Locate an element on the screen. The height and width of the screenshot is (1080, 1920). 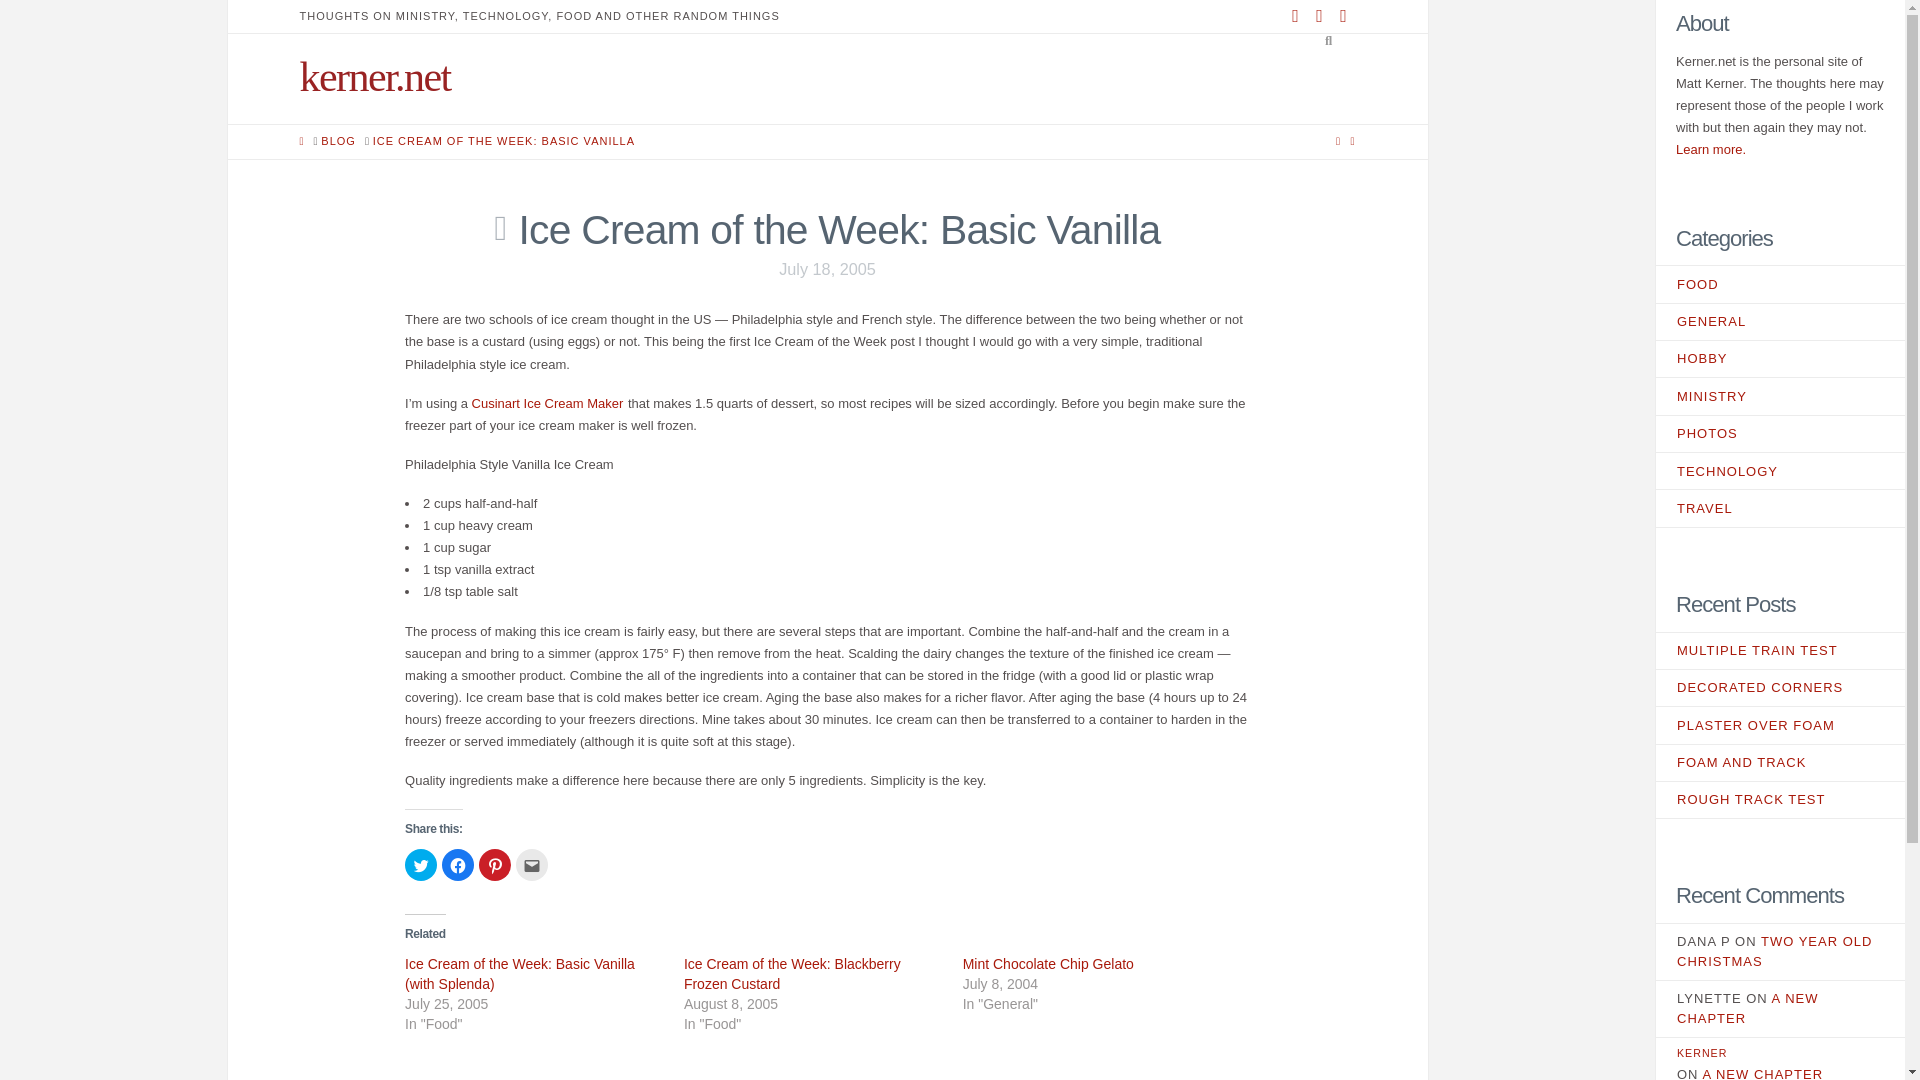
FOAM AND TRACK is located at coordinates (1741, 762).